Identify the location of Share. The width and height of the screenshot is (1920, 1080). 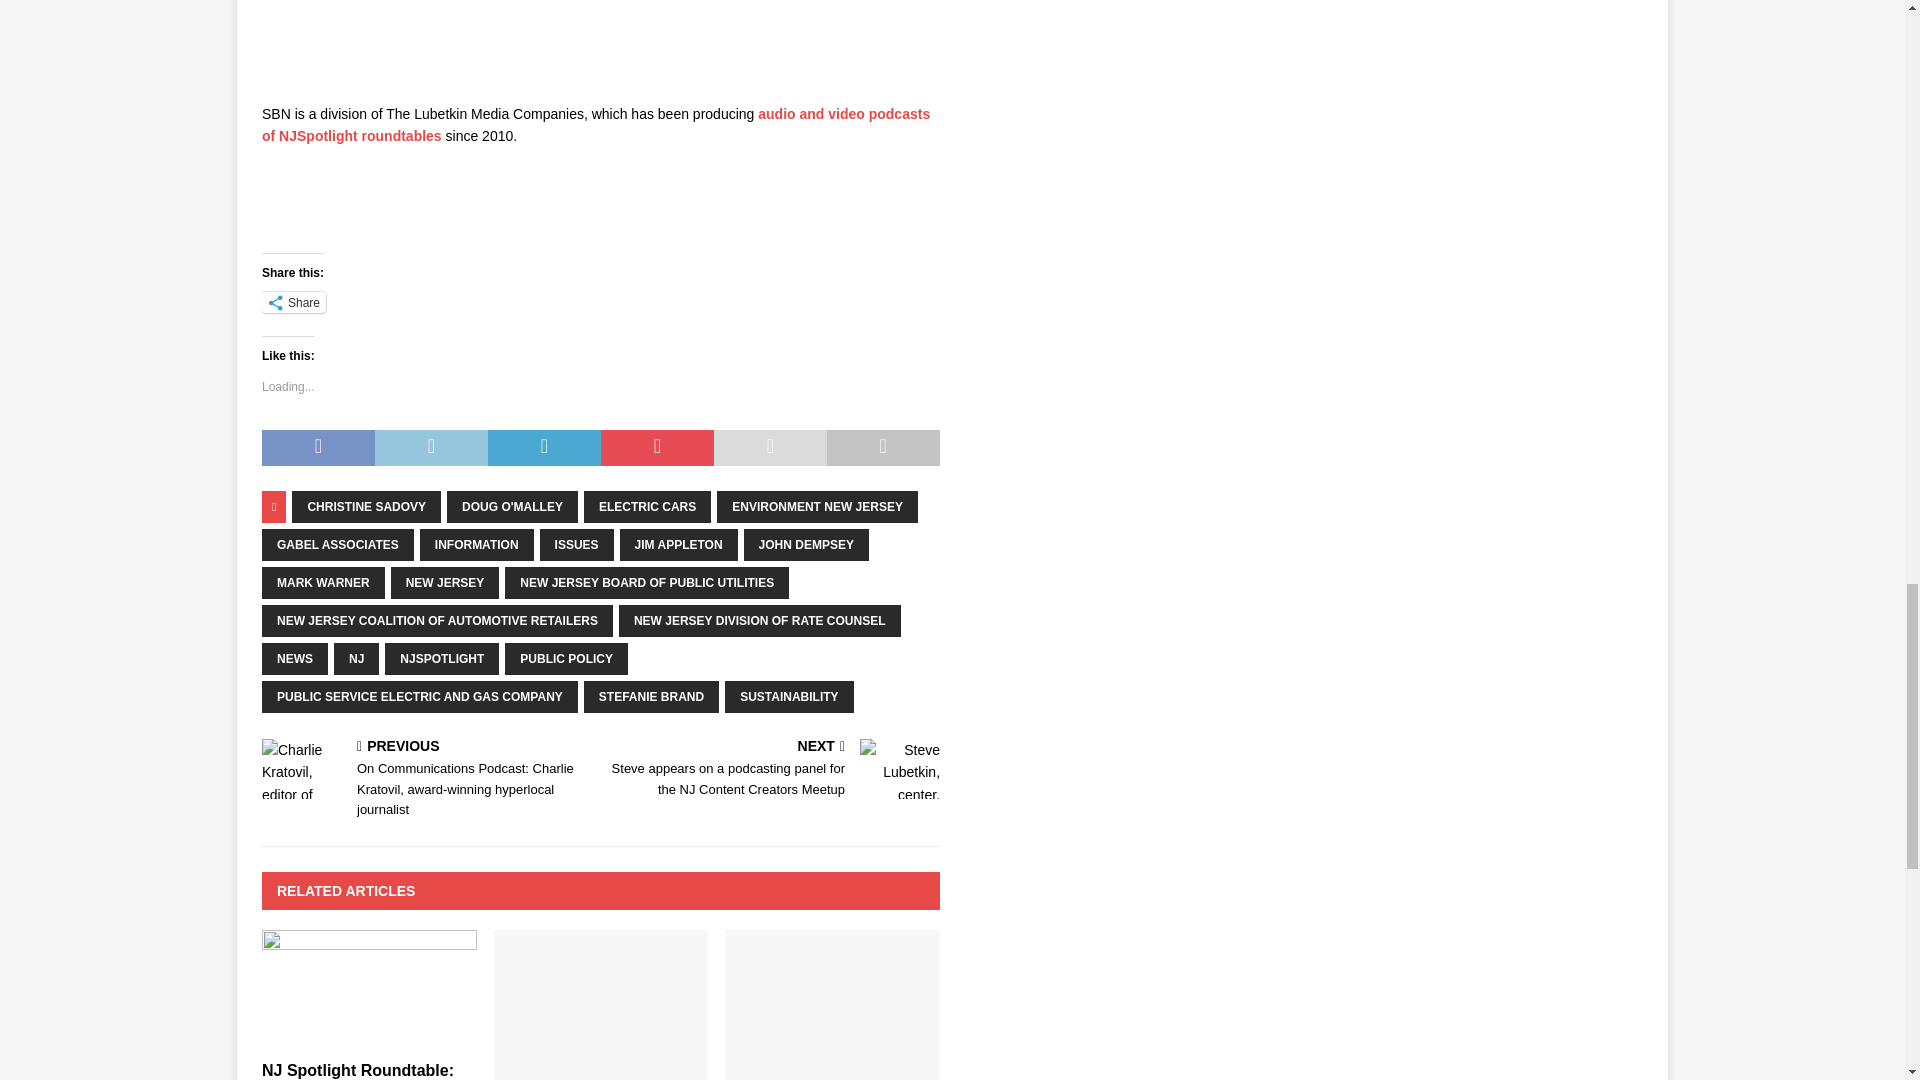
(294, 302).